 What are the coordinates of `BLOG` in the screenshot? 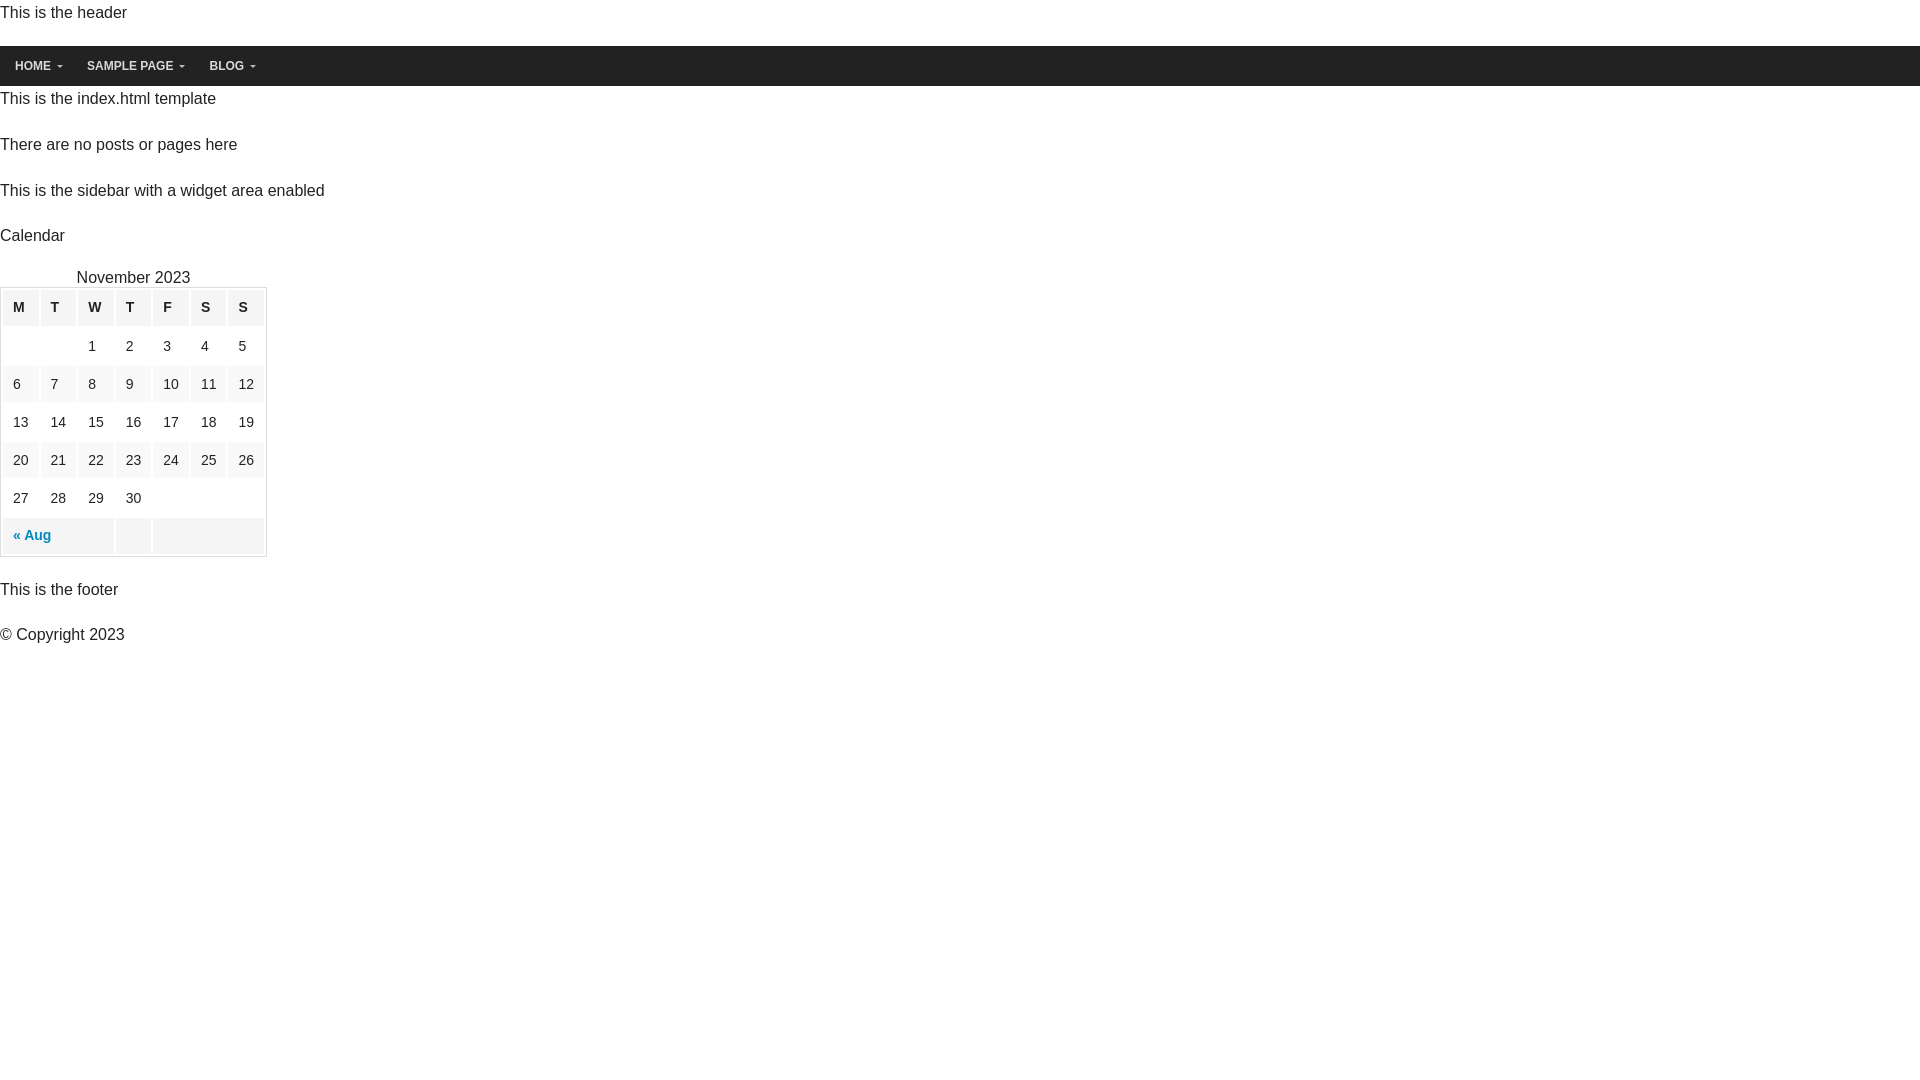 It's located at (228, 66).